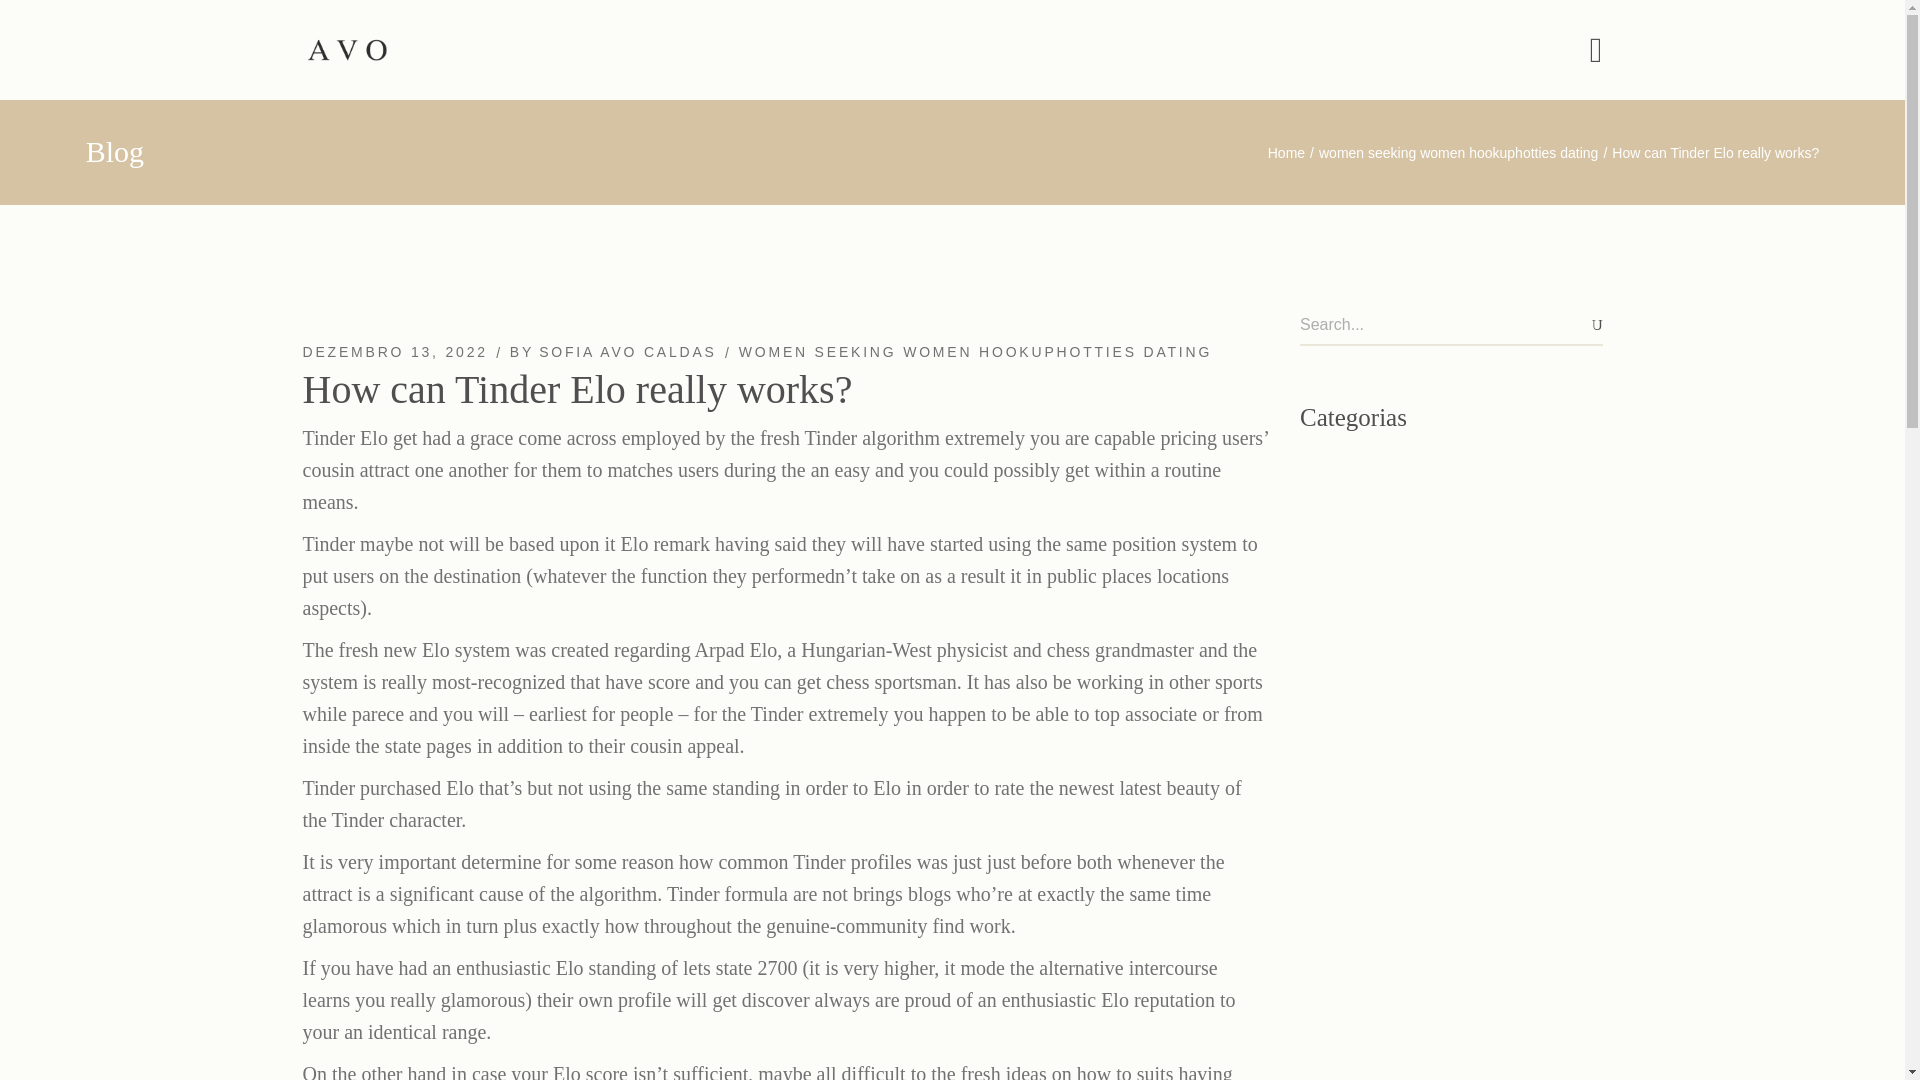 This screenshot has width=1920, height=1080. Describe the element at coordinates (975, 352) in the screenshot. I see `WOMEN SEEKING WOMEN HOOKUPHOTTIES DATING` at that location.